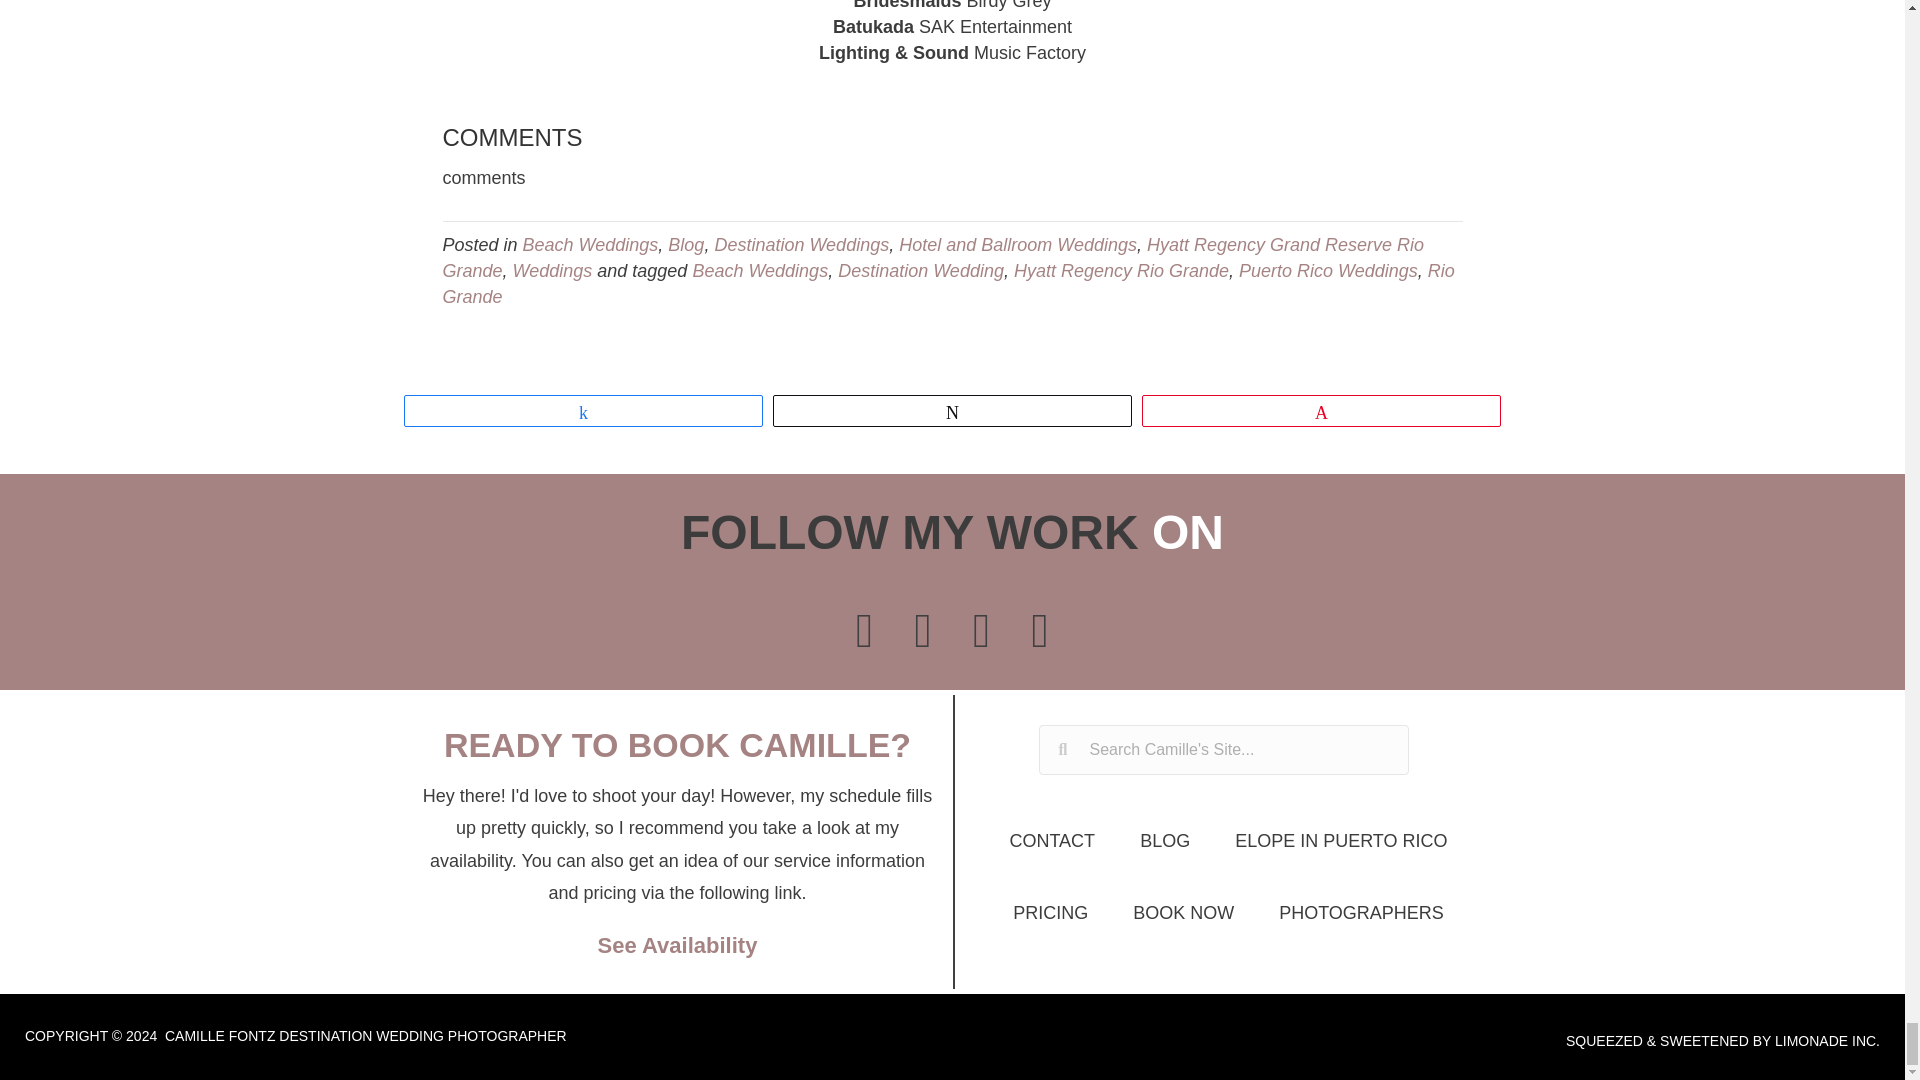 Image resolution: width=1920 pixels, height=1080 pixels. What do you see at coordinates (947, 284) in the screenshot?
I see `Rio Grande` at bounding box center [947, 284].